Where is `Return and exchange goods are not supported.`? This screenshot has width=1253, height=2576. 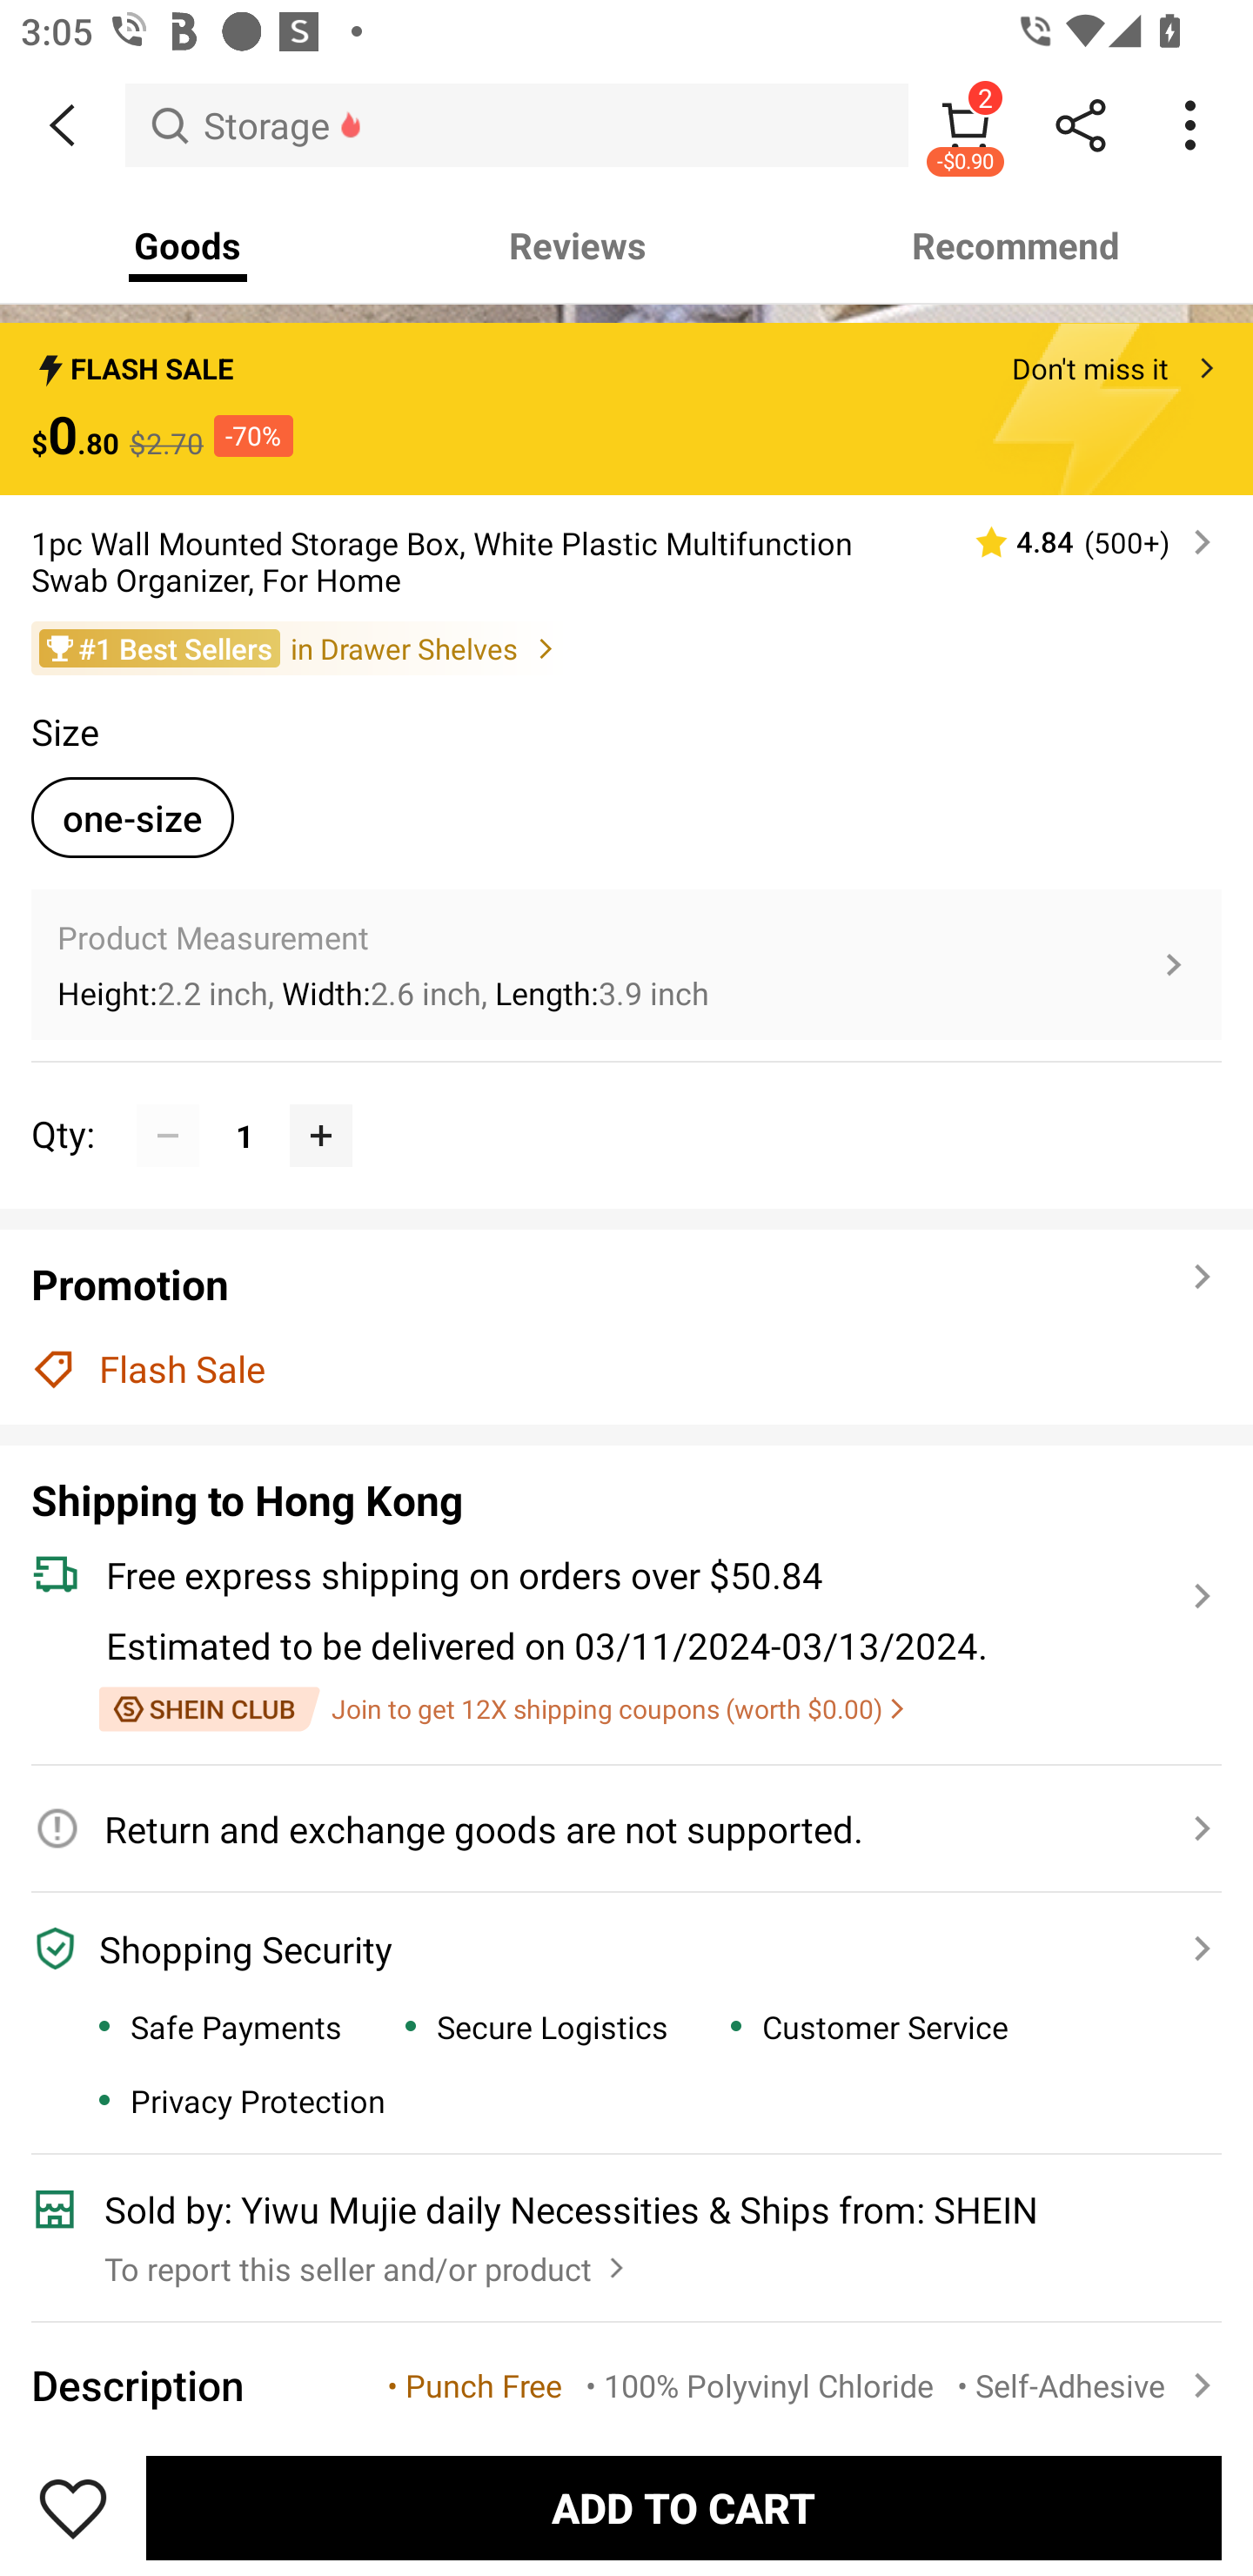 Return and exchange goods are not supported. is located at coordinates (609, 1828).